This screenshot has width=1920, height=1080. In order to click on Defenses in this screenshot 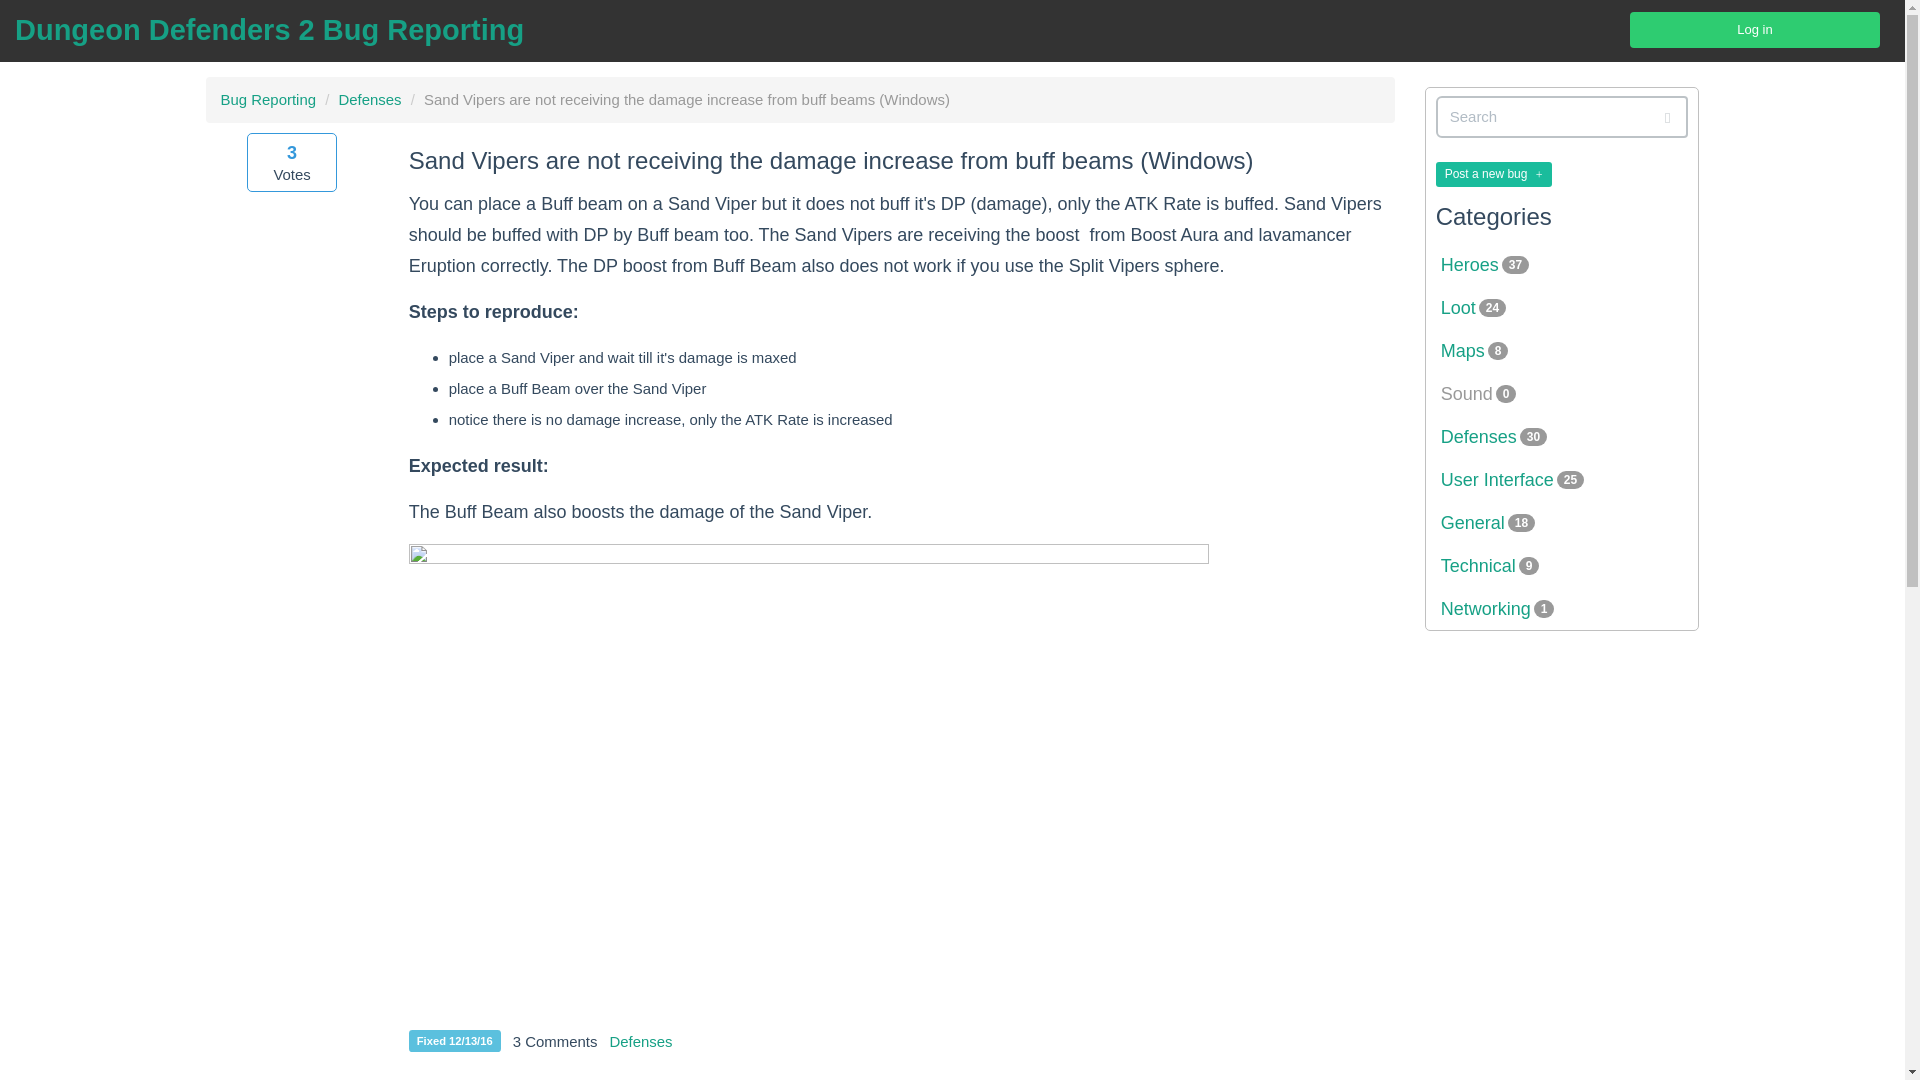, I will do `click(369, 99)`.